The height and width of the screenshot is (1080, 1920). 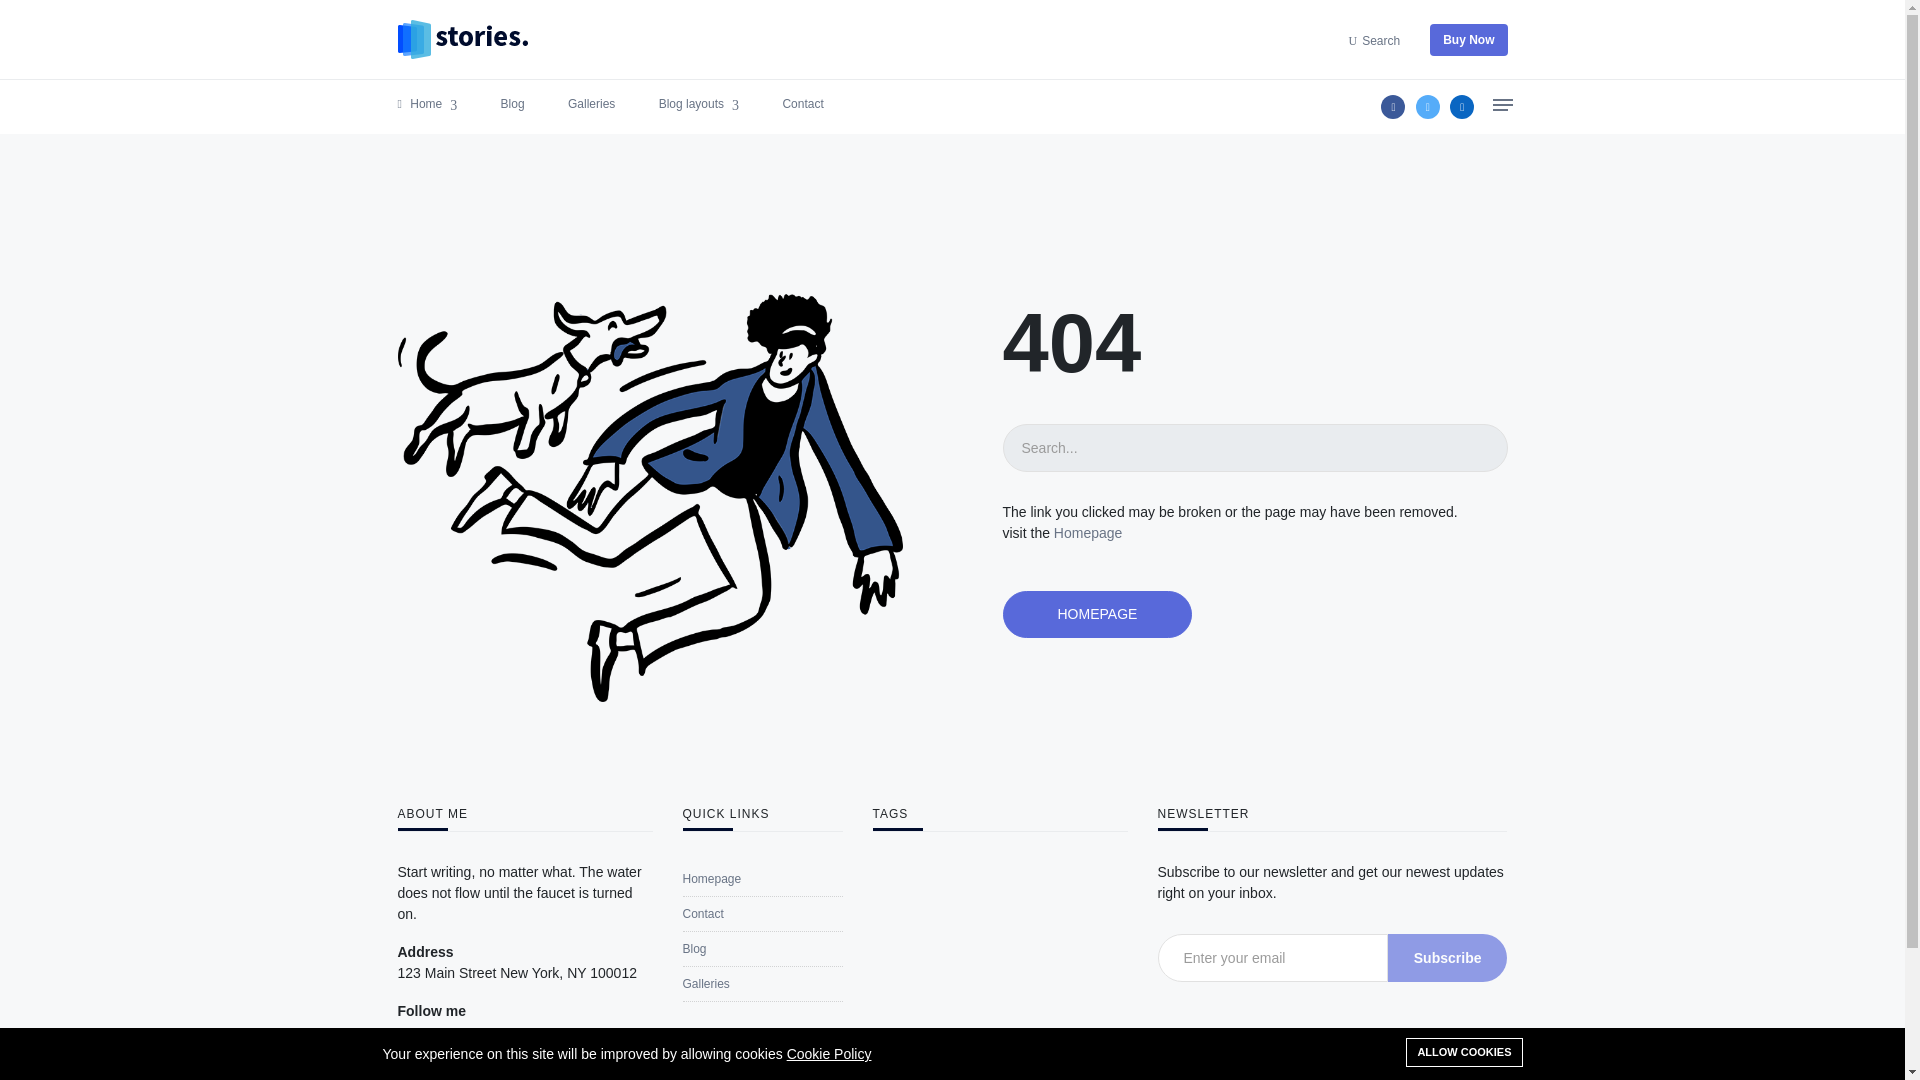 What do you see at coordinates (698, 104) in the screenshot?
I see `Blog layouts` at bounding box center [698, 104].